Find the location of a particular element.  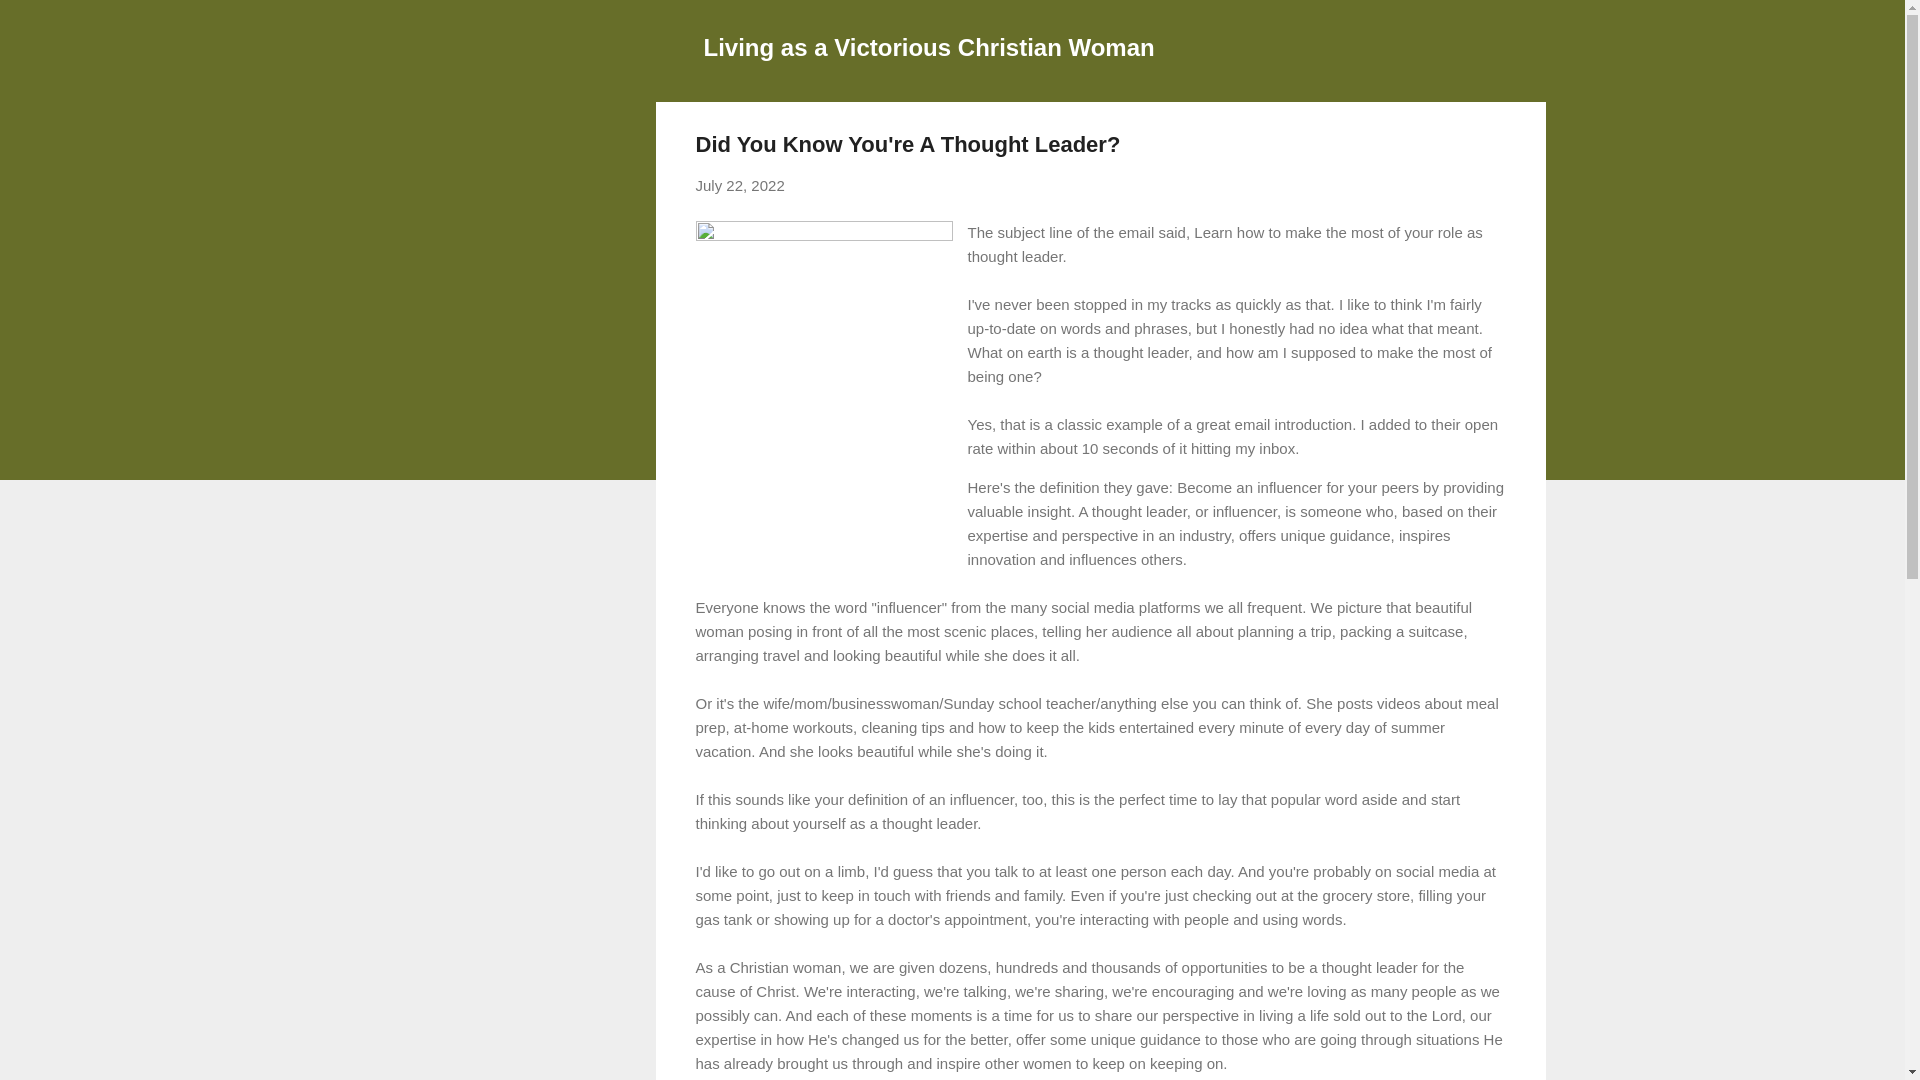

July 22, 2022 is located at coordinates (740, 186).